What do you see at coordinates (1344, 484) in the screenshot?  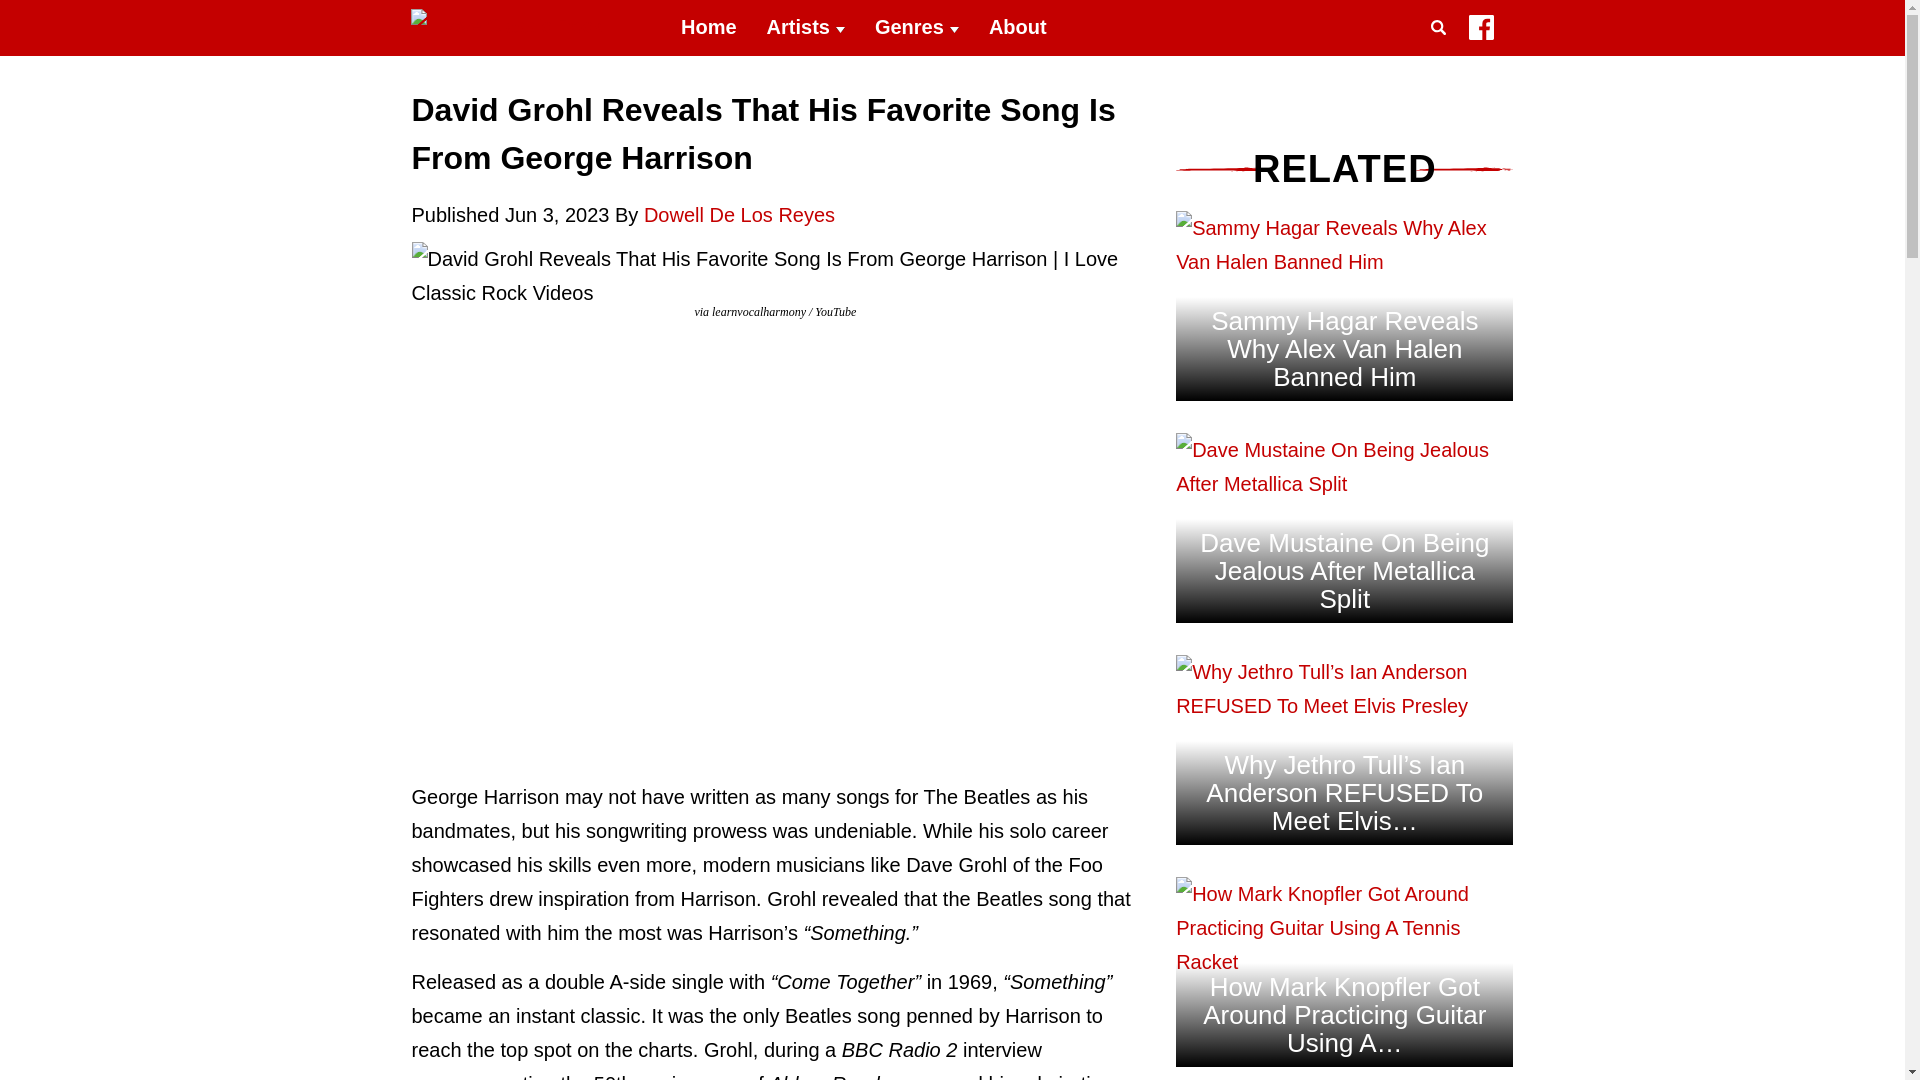 I see `Dave Mustaine On Being Jealous After Metallica Split` at bounding box center [1344, 484].